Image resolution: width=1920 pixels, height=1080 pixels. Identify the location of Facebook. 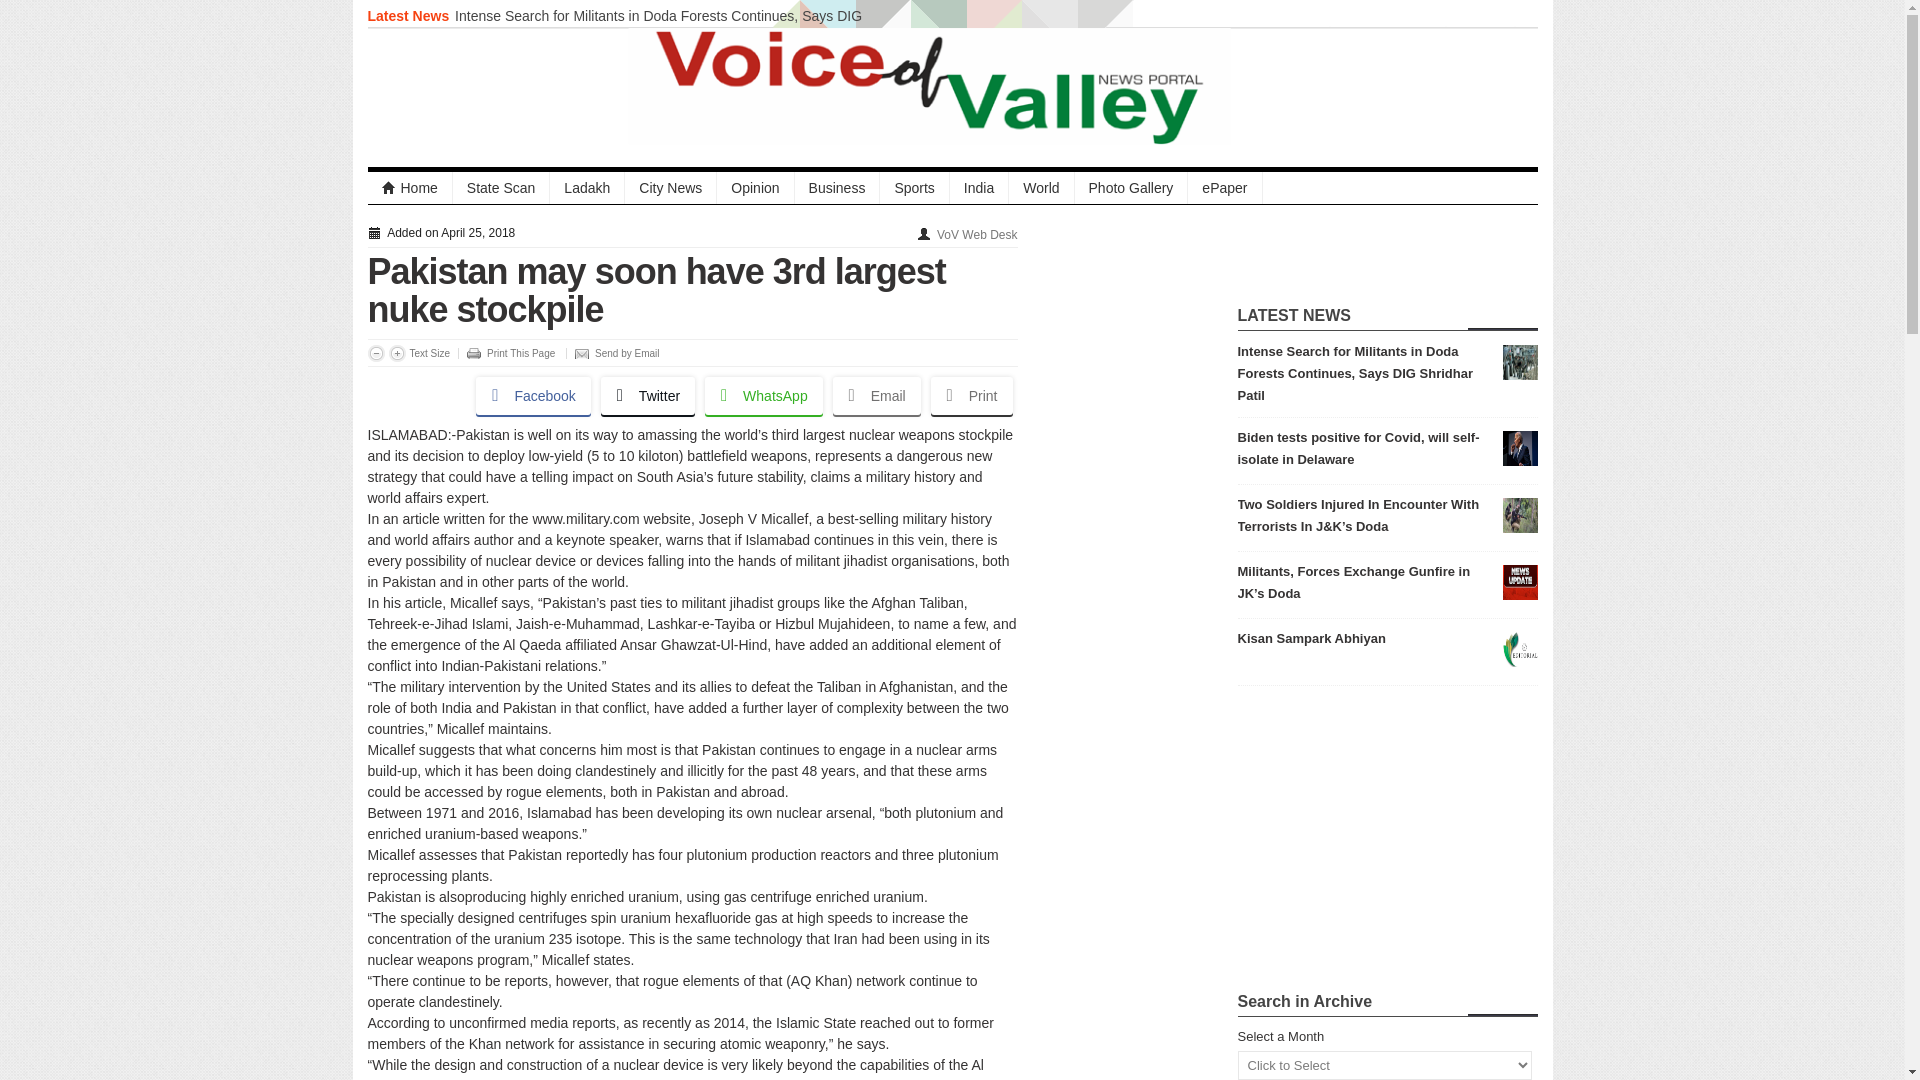
(532, 395).